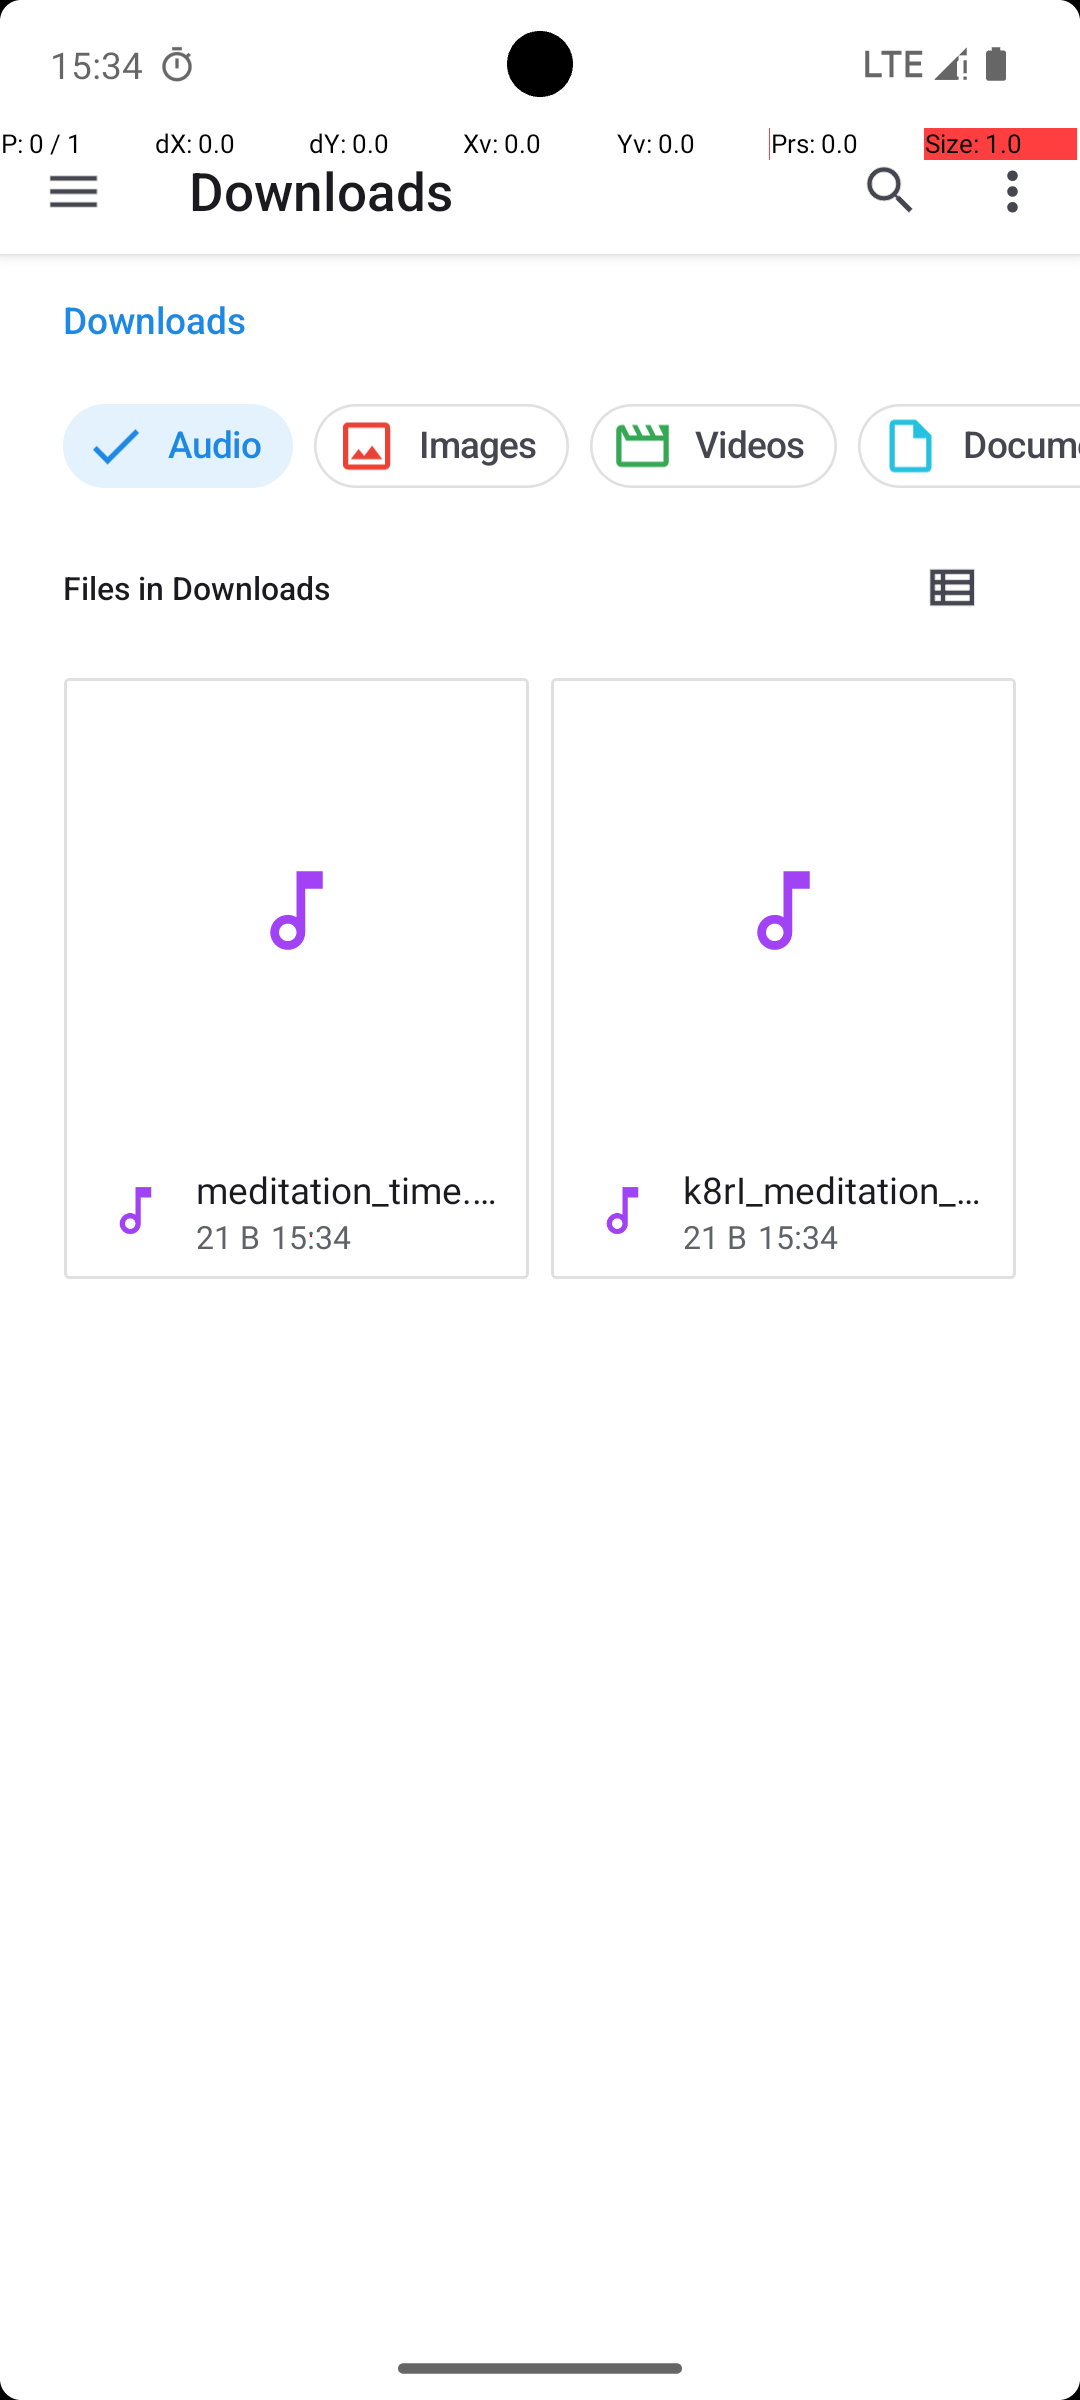 The image size is (1080, 2400). What do you see at coordinates (834, 1190) in the screenshot?
I see `k8rI_meditation_time.mp3` at bounding box center [834, 1190].